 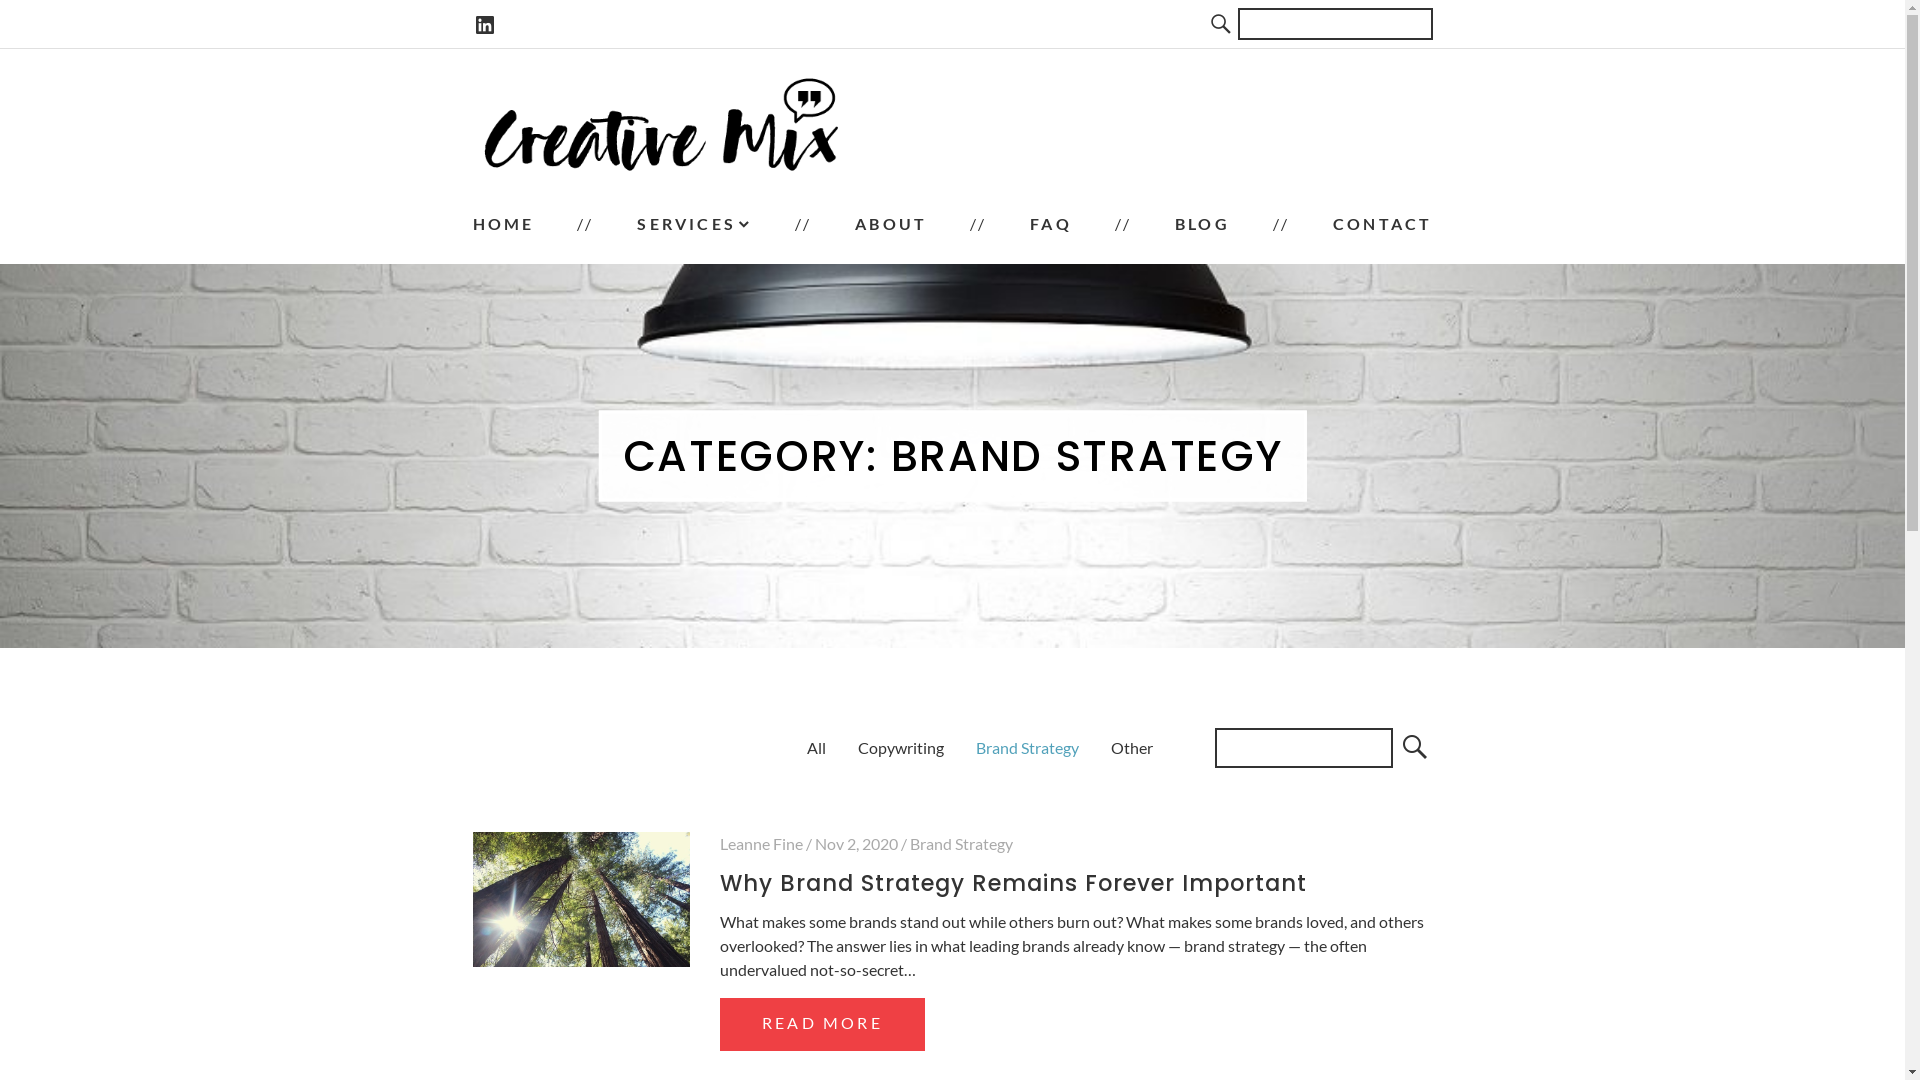 I want to click on Search, so click(x=1222, y=24).